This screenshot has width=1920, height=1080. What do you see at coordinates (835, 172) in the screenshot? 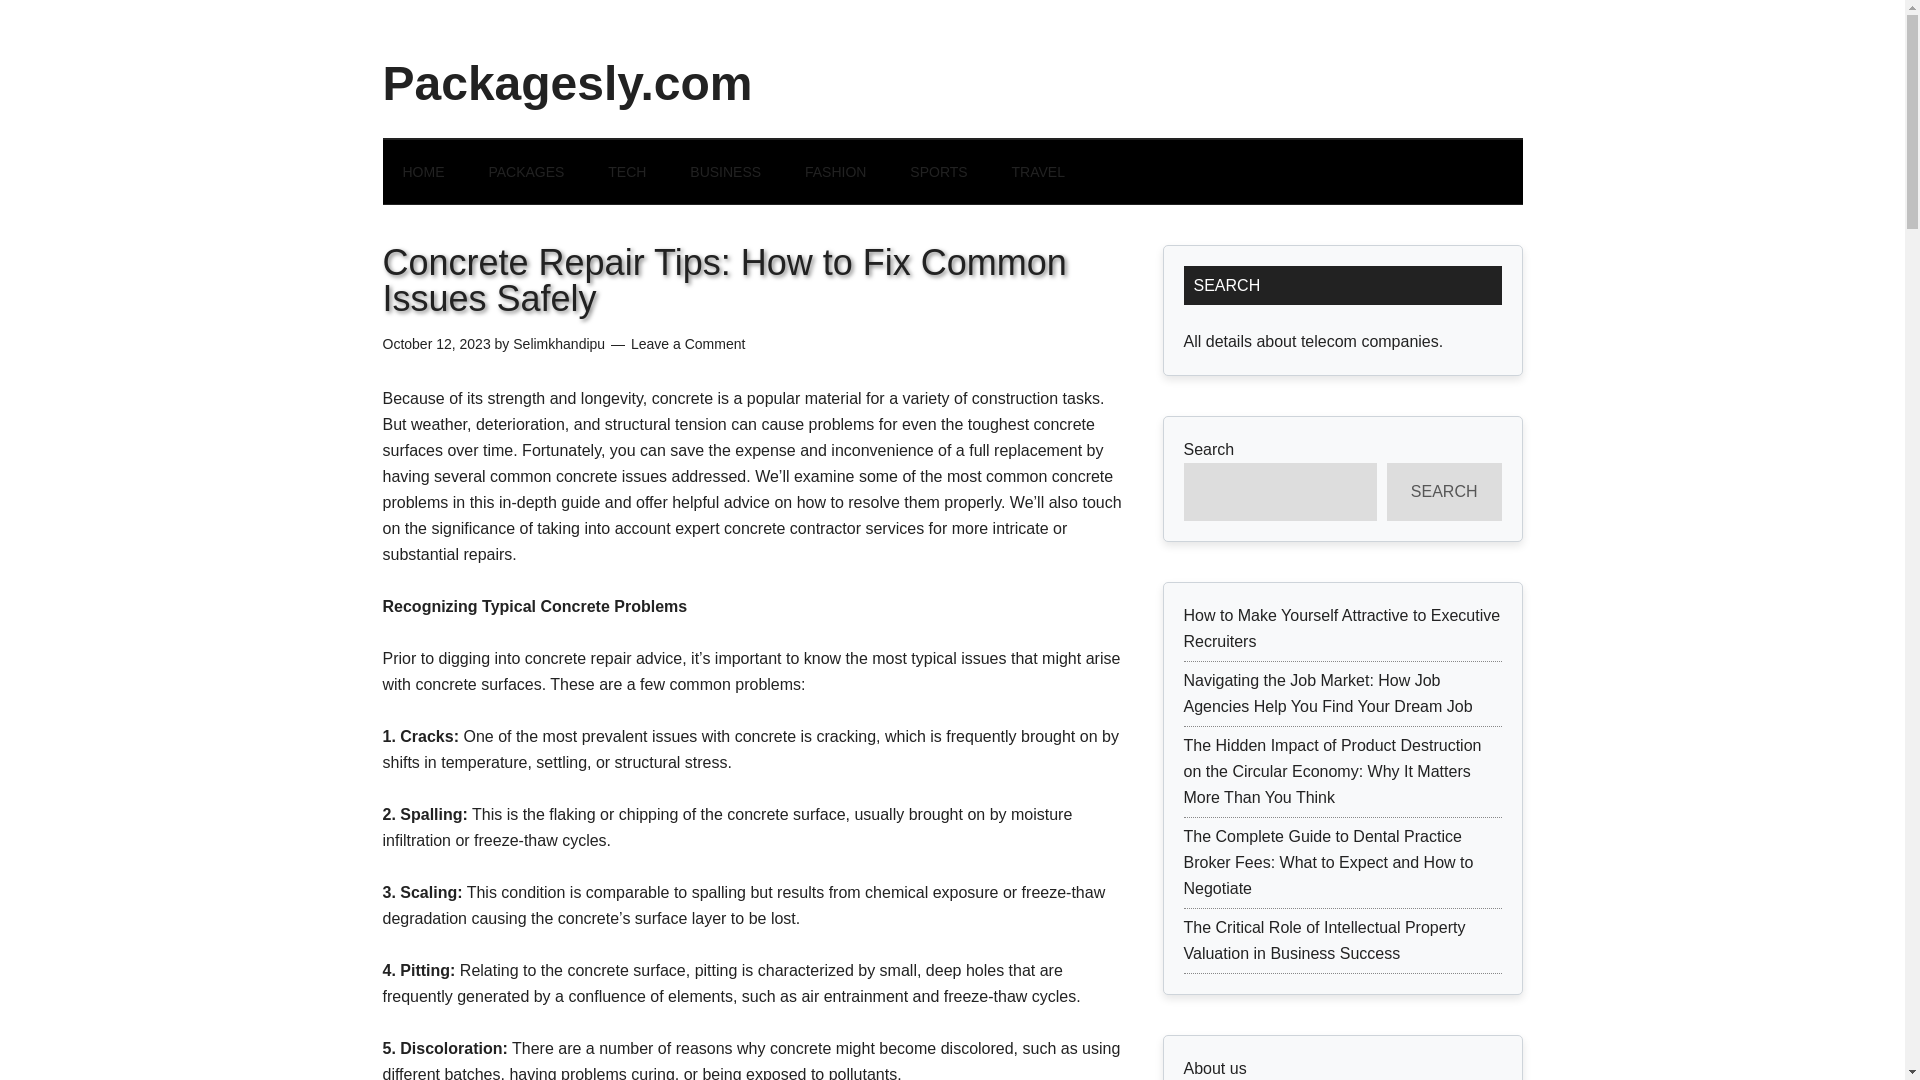
I see `FASHION` at bounding box center [835, 172].